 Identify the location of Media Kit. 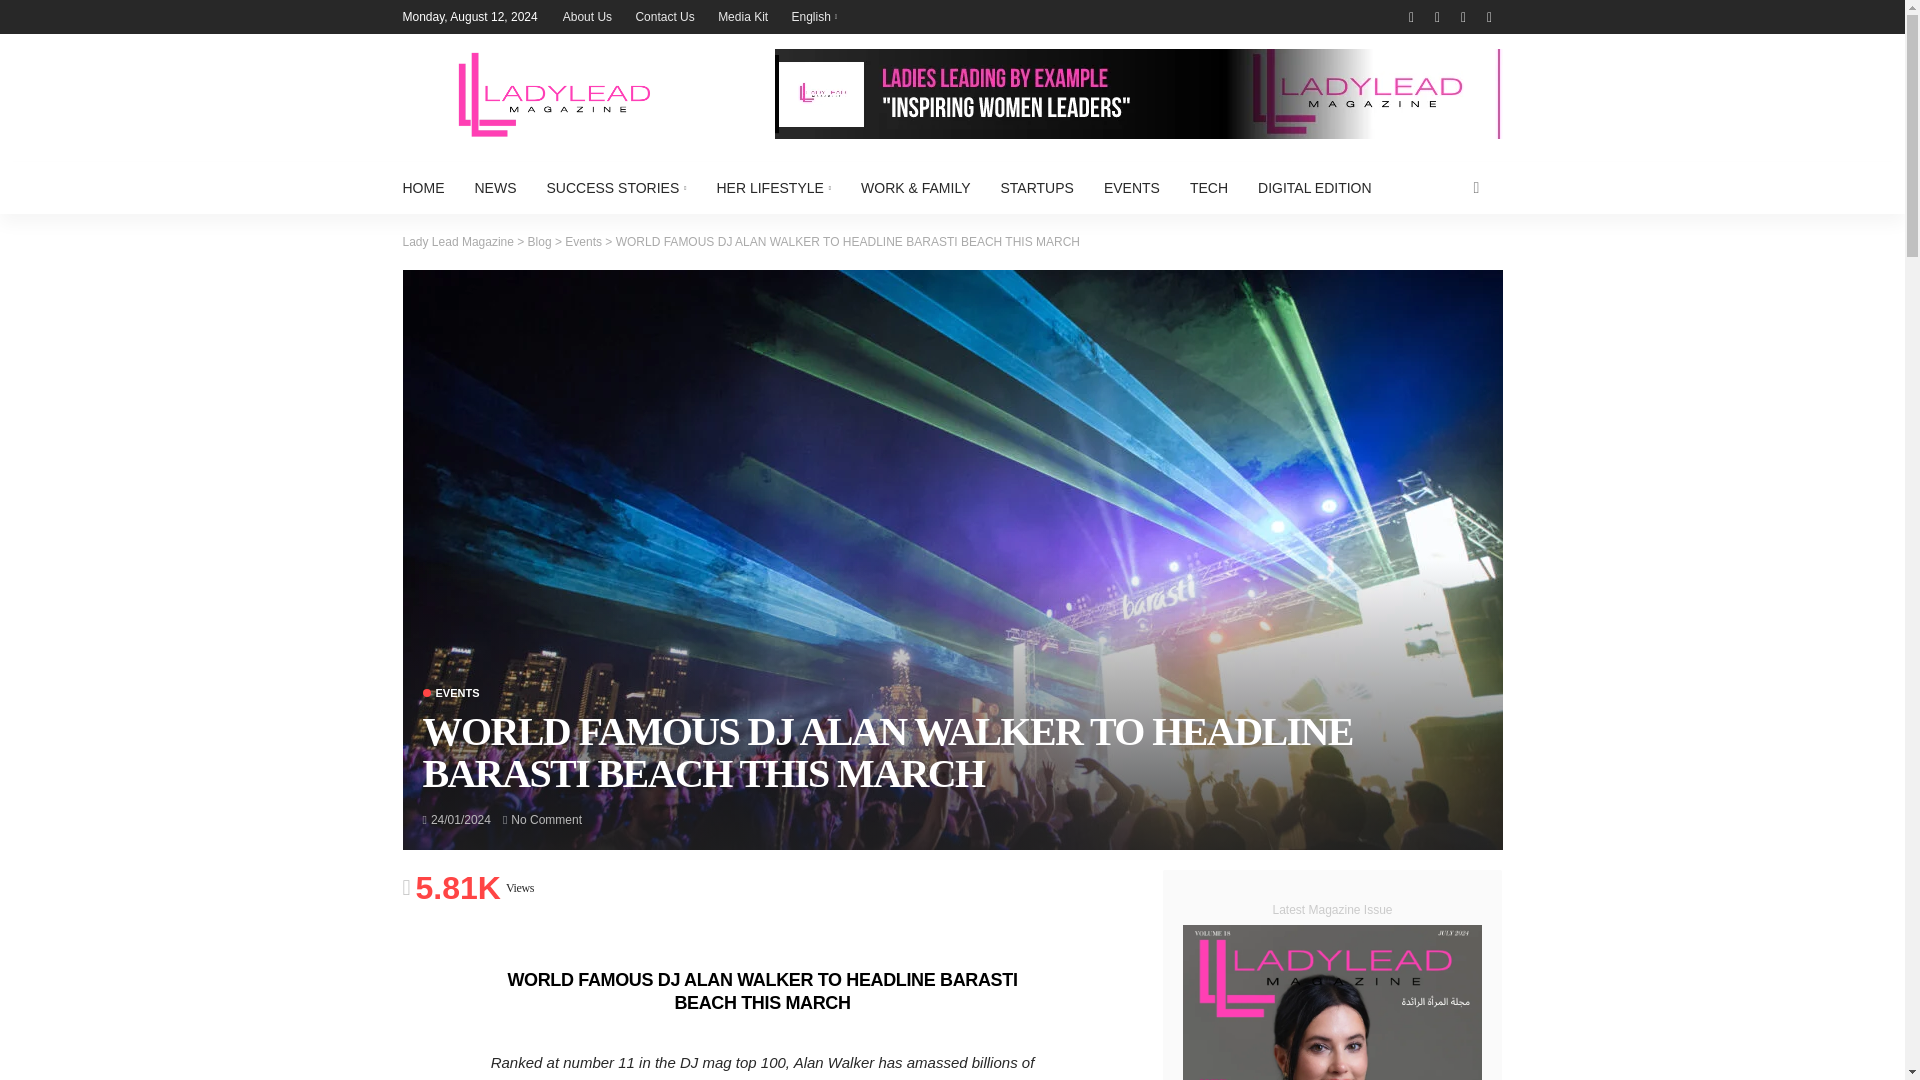
(742, 16).